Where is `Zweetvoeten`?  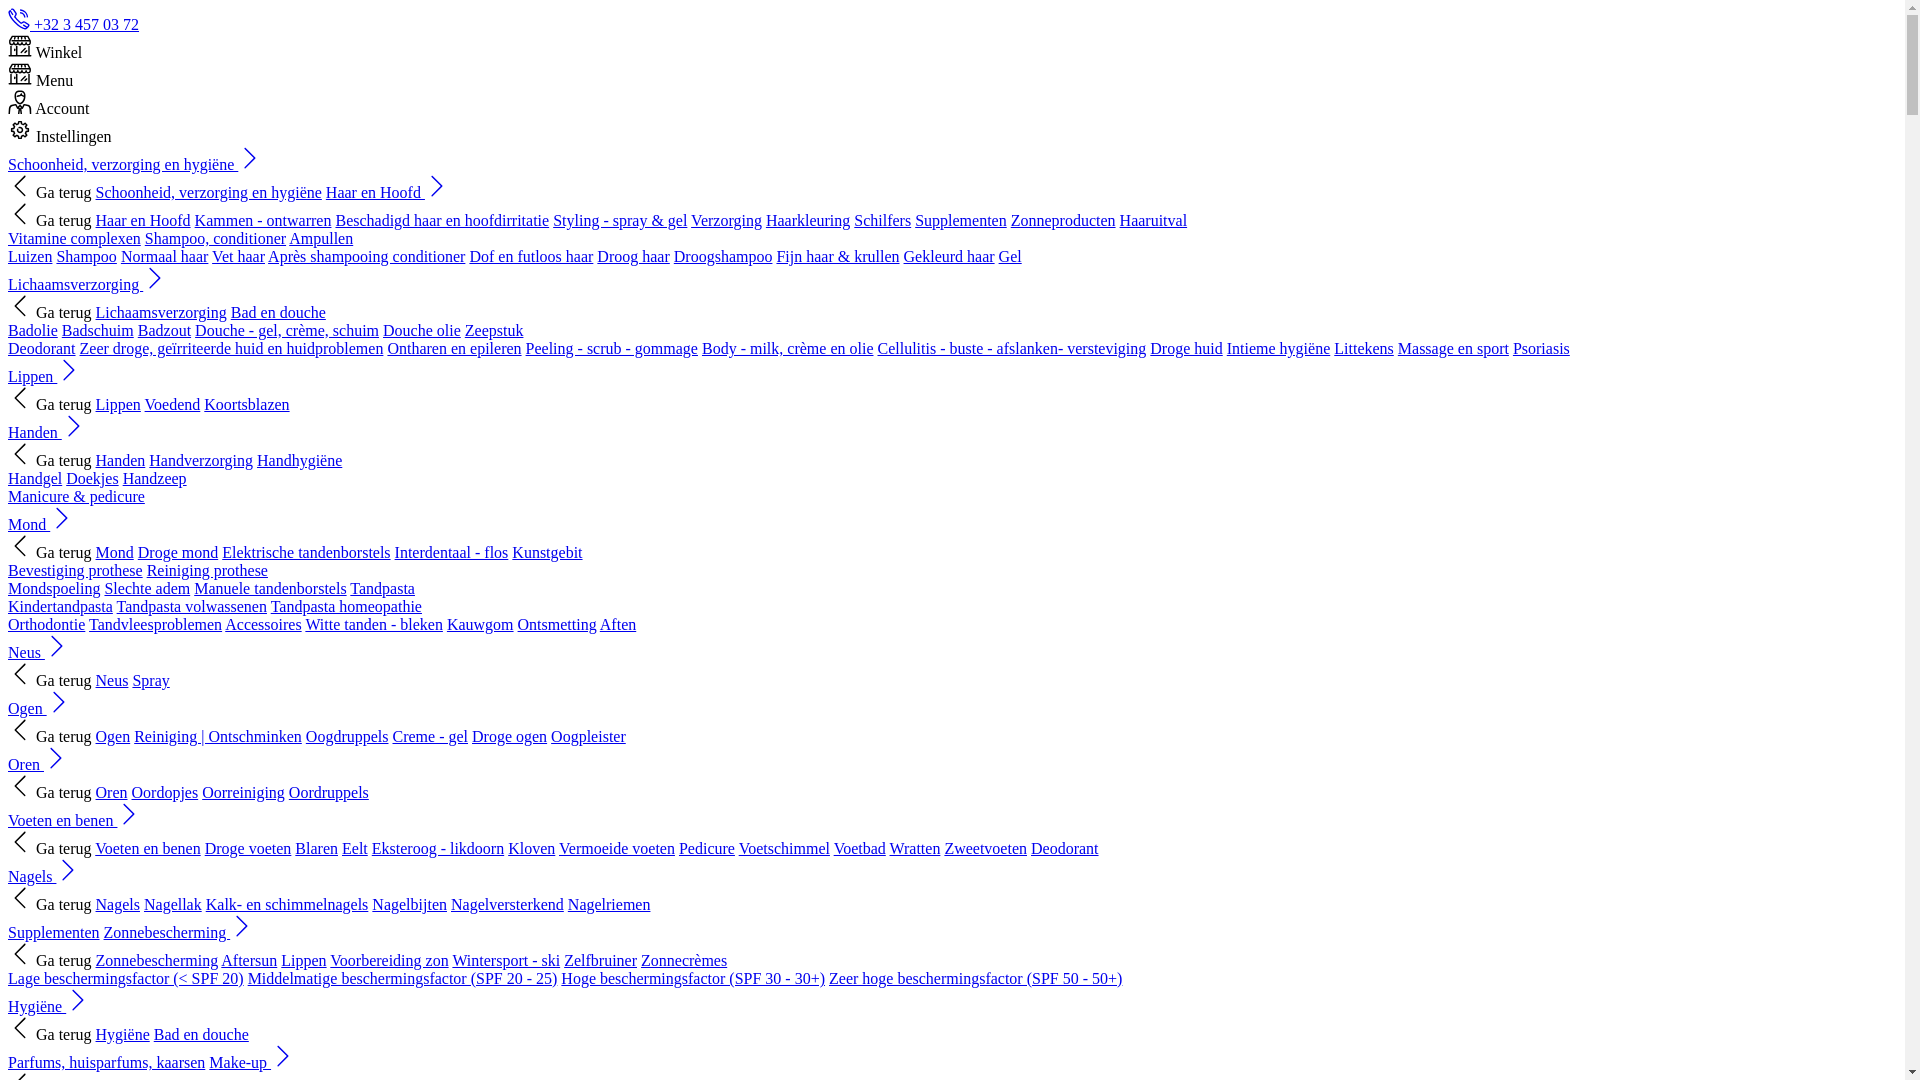
Zweetvoeten is located at coordinates (986, 848).